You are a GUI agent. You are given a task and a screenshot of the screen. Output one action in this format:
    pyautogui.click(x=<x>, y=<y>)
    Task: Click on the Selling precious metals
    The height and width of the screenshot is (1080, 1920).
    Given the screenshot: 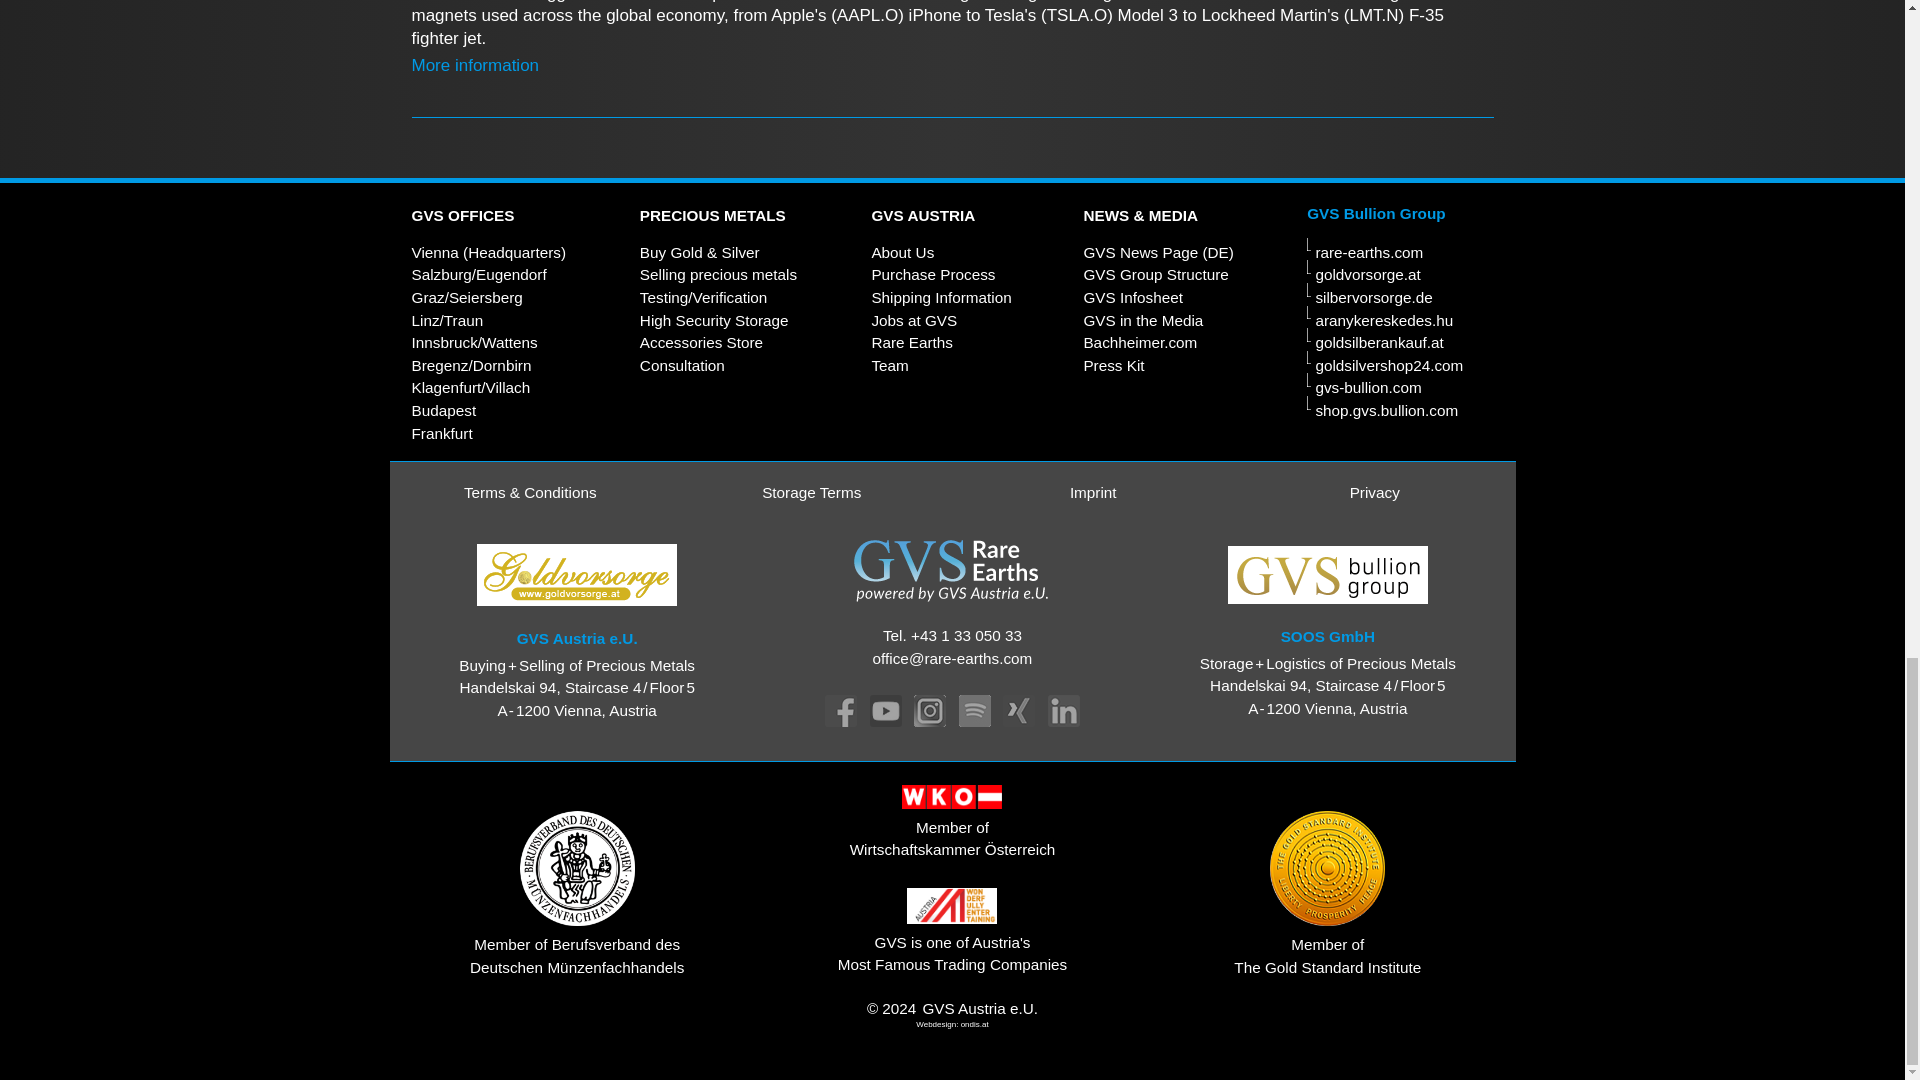 What is the action you would take?
    pyautogui.click(x=718, y=274)
    